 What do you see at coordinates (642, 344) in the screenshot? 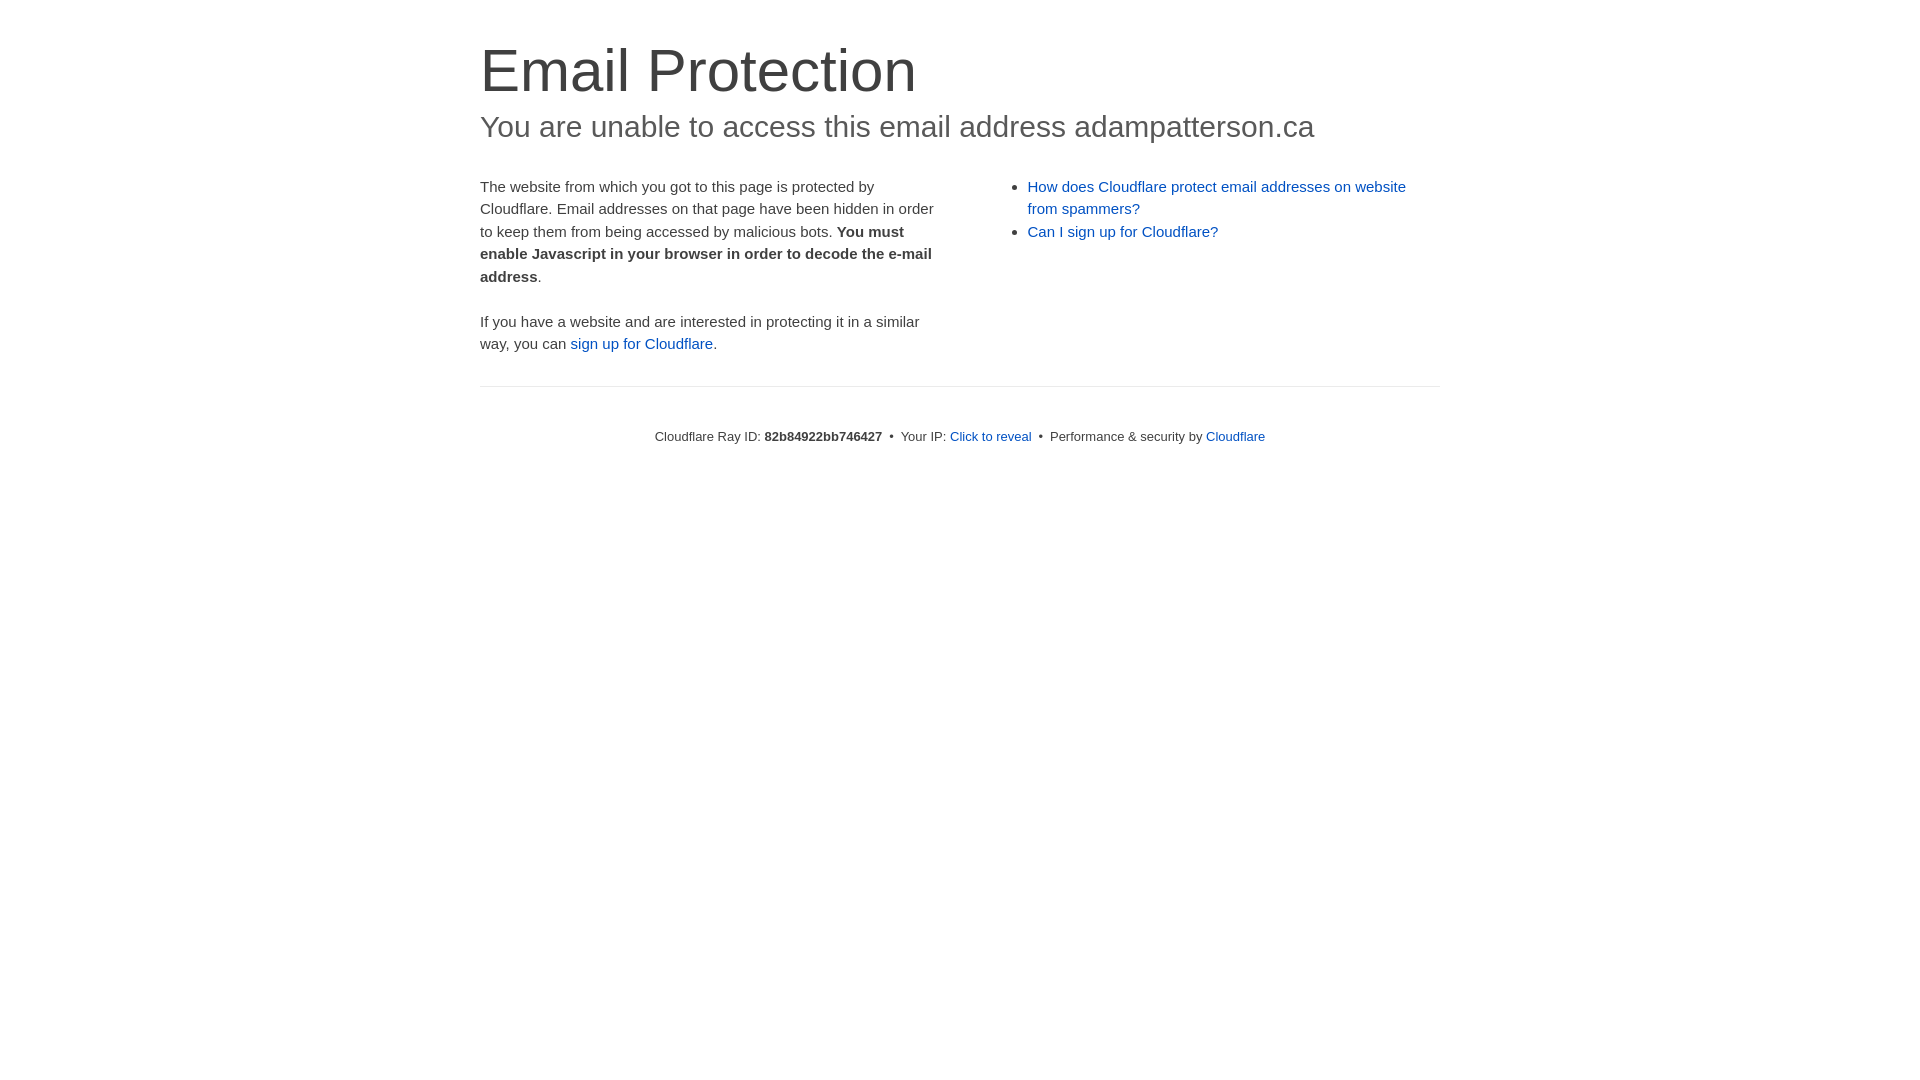
I see `sign up for Cloudflare` at bounding box center [642, 344].